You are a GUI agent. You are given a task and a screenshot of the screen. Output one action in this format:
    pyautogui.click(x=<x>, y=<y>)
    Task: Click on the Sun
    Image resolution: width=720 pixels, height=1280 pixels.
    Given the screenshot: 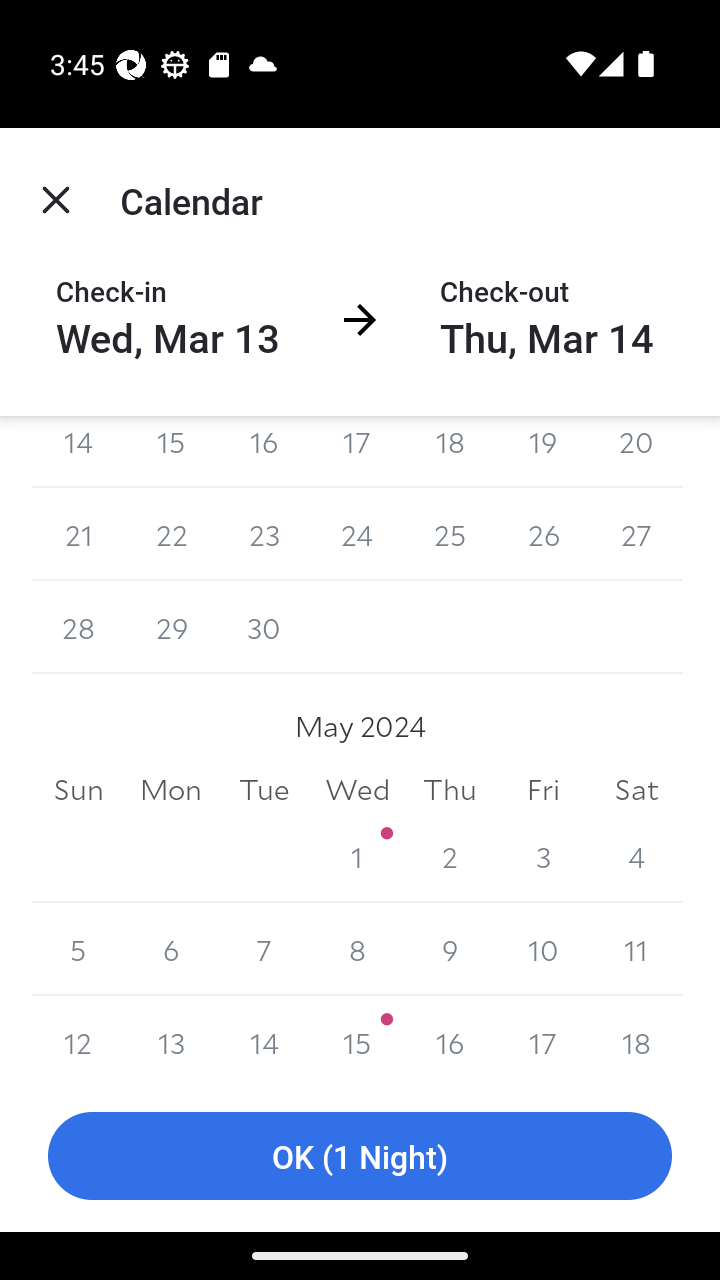 What is the action you would take?
    pyautogui.click(x=78, y=790)
    